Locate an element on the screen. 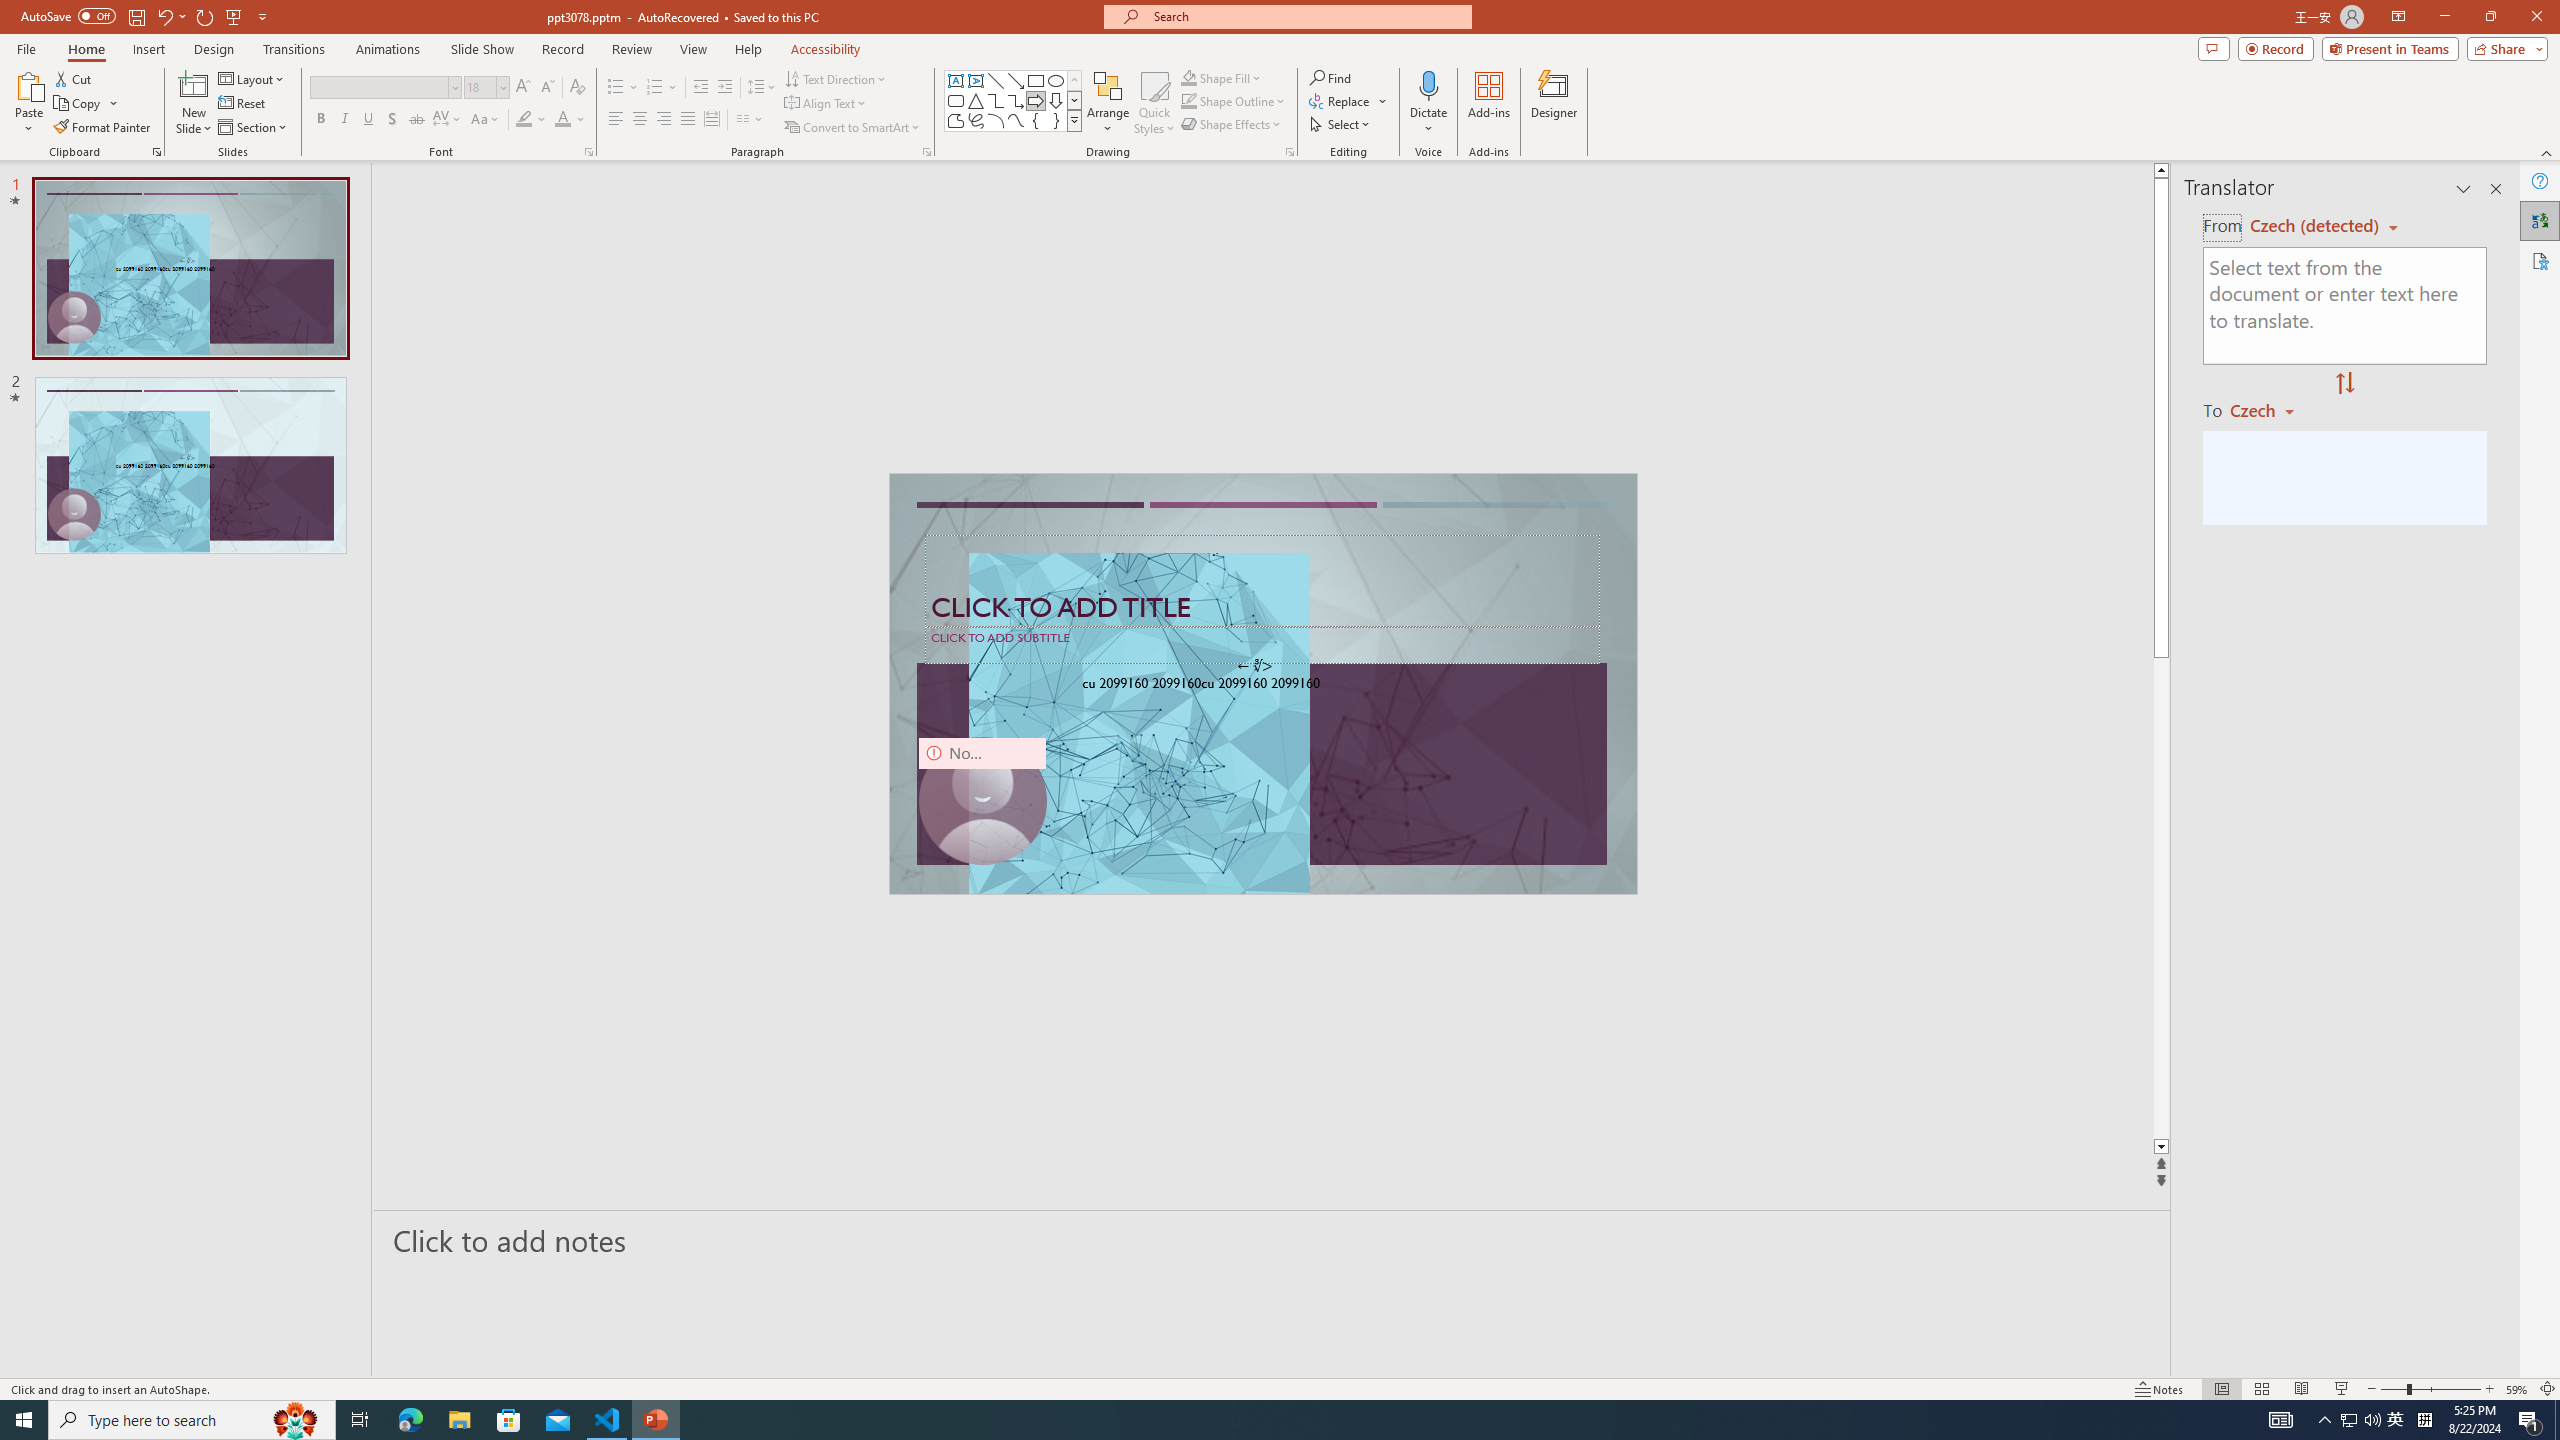 This screenshot has width=2560, height=1440. Italic is located at coordinates (344, 120).